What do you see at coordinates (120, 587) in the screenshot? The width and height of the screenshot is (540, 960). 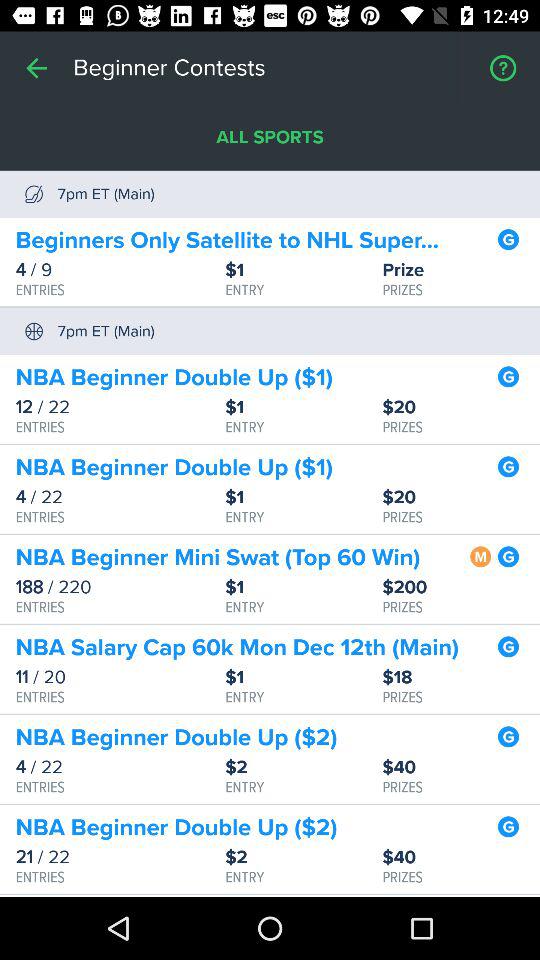 I see `tap the 188 / 220 item` at bounding box center [120, 587].